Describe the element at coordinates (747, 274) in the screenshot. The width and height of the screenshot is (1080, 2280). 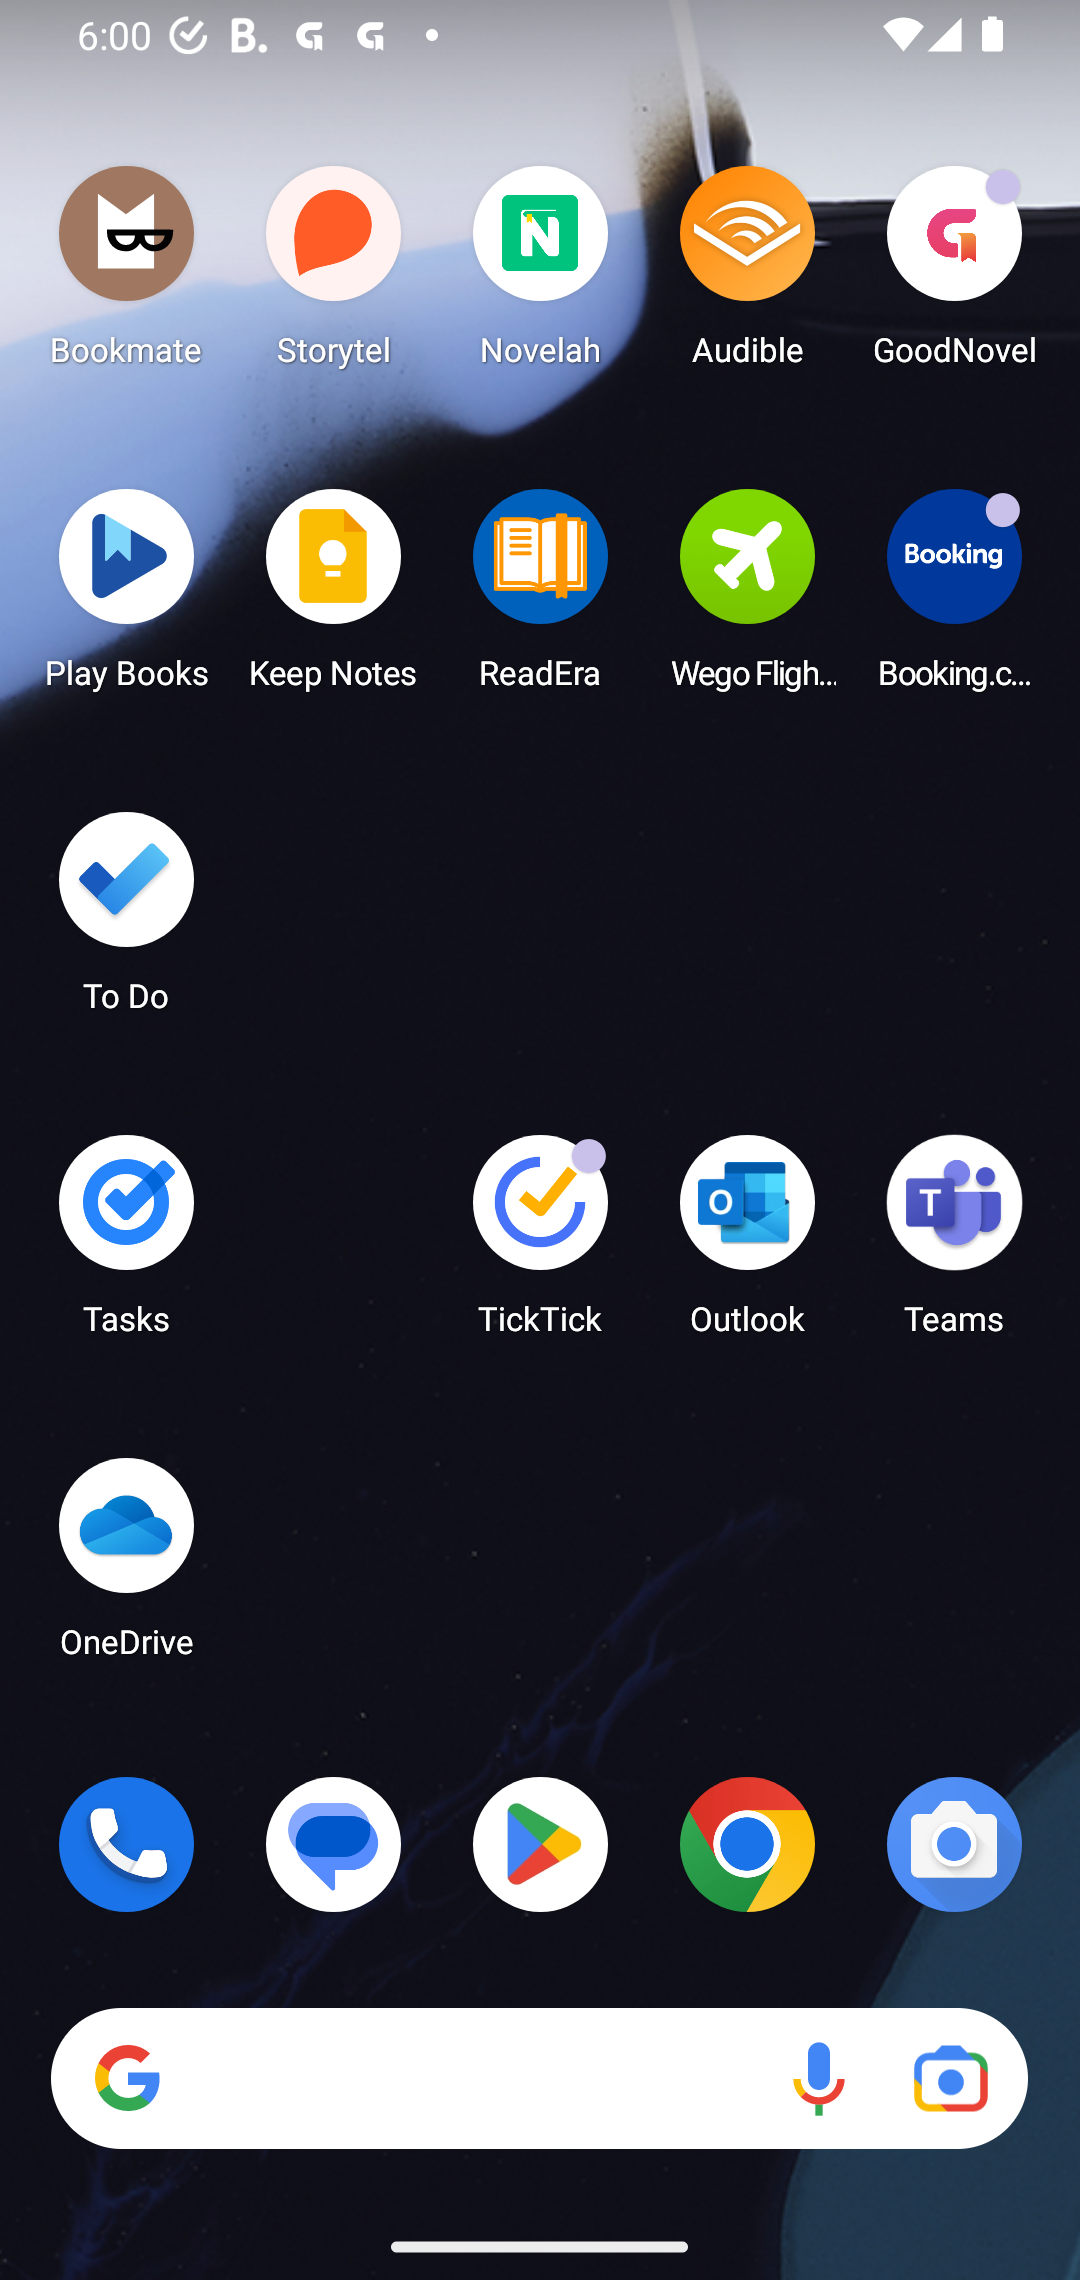
I see `Audible` at that location.